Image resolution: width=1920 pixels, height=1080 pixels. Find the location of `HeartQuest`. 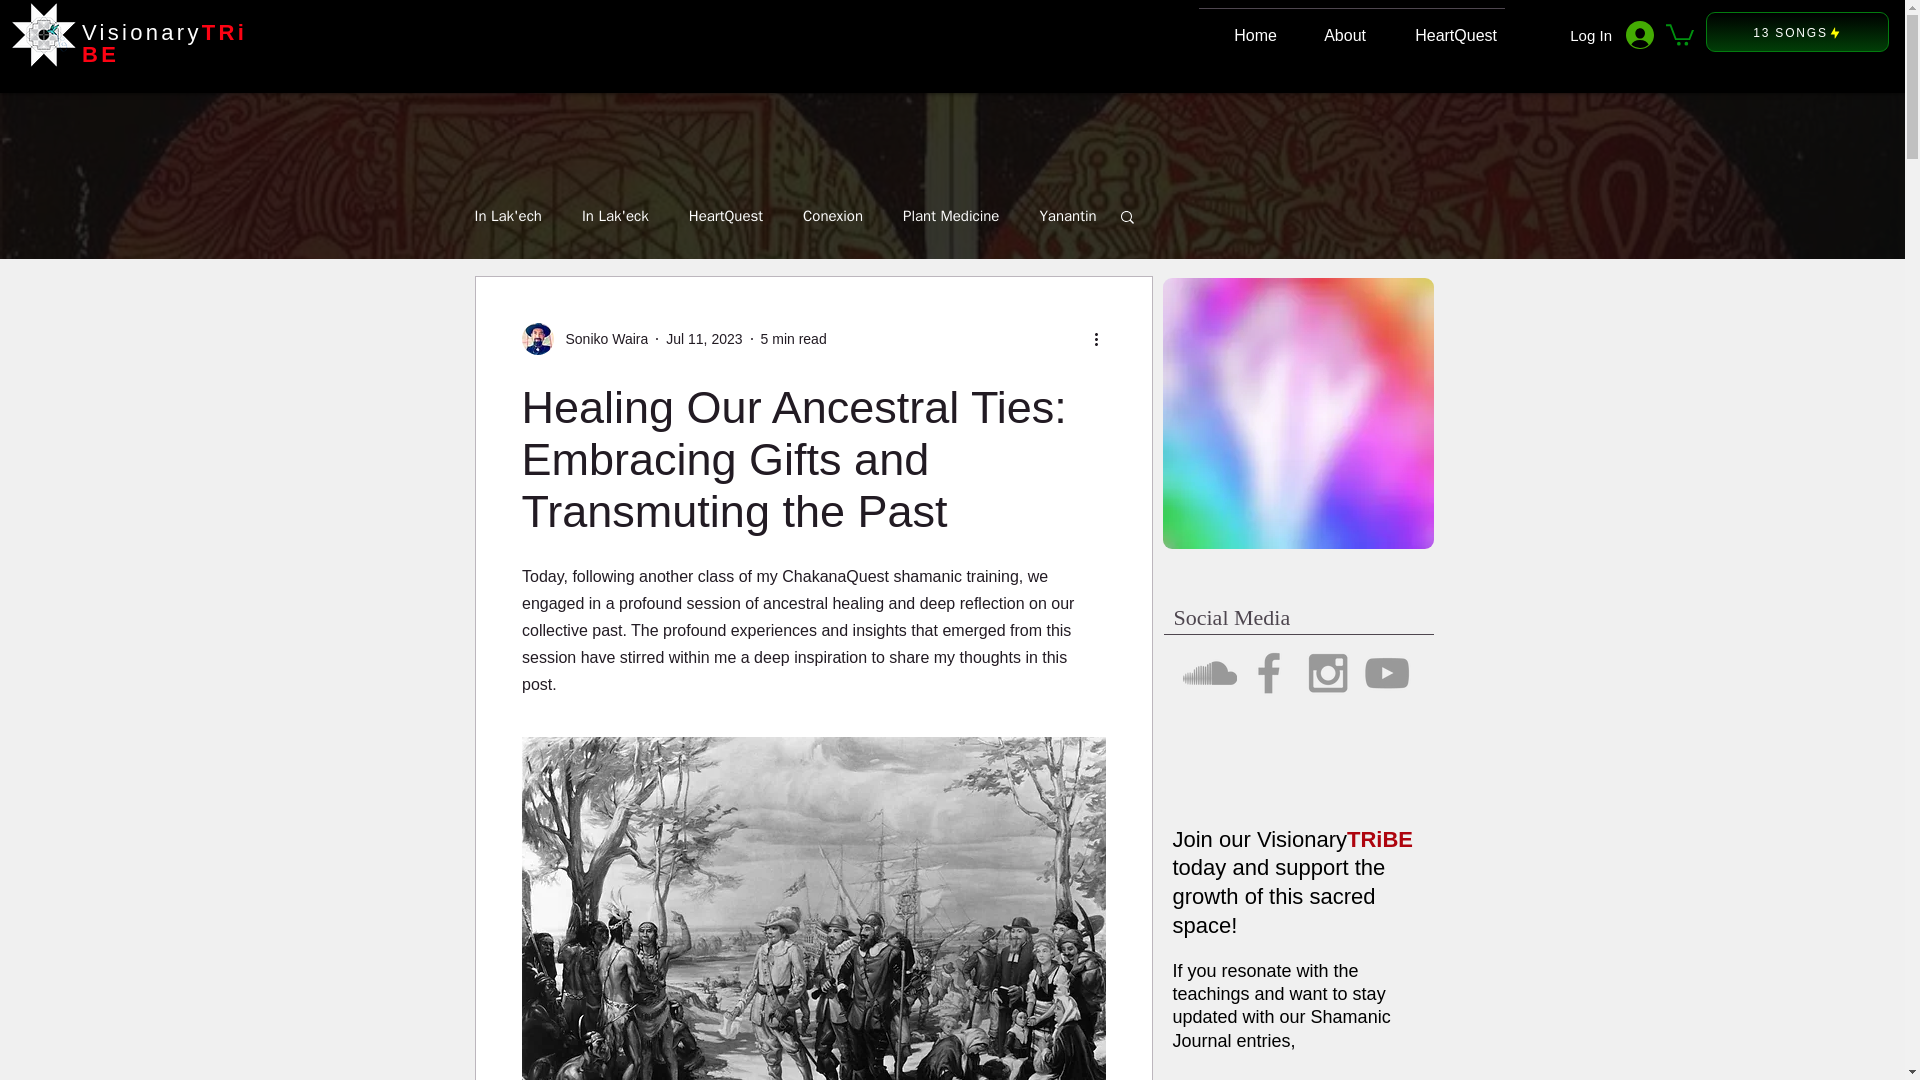

HeartQuest is located at coordinates (726, 215).